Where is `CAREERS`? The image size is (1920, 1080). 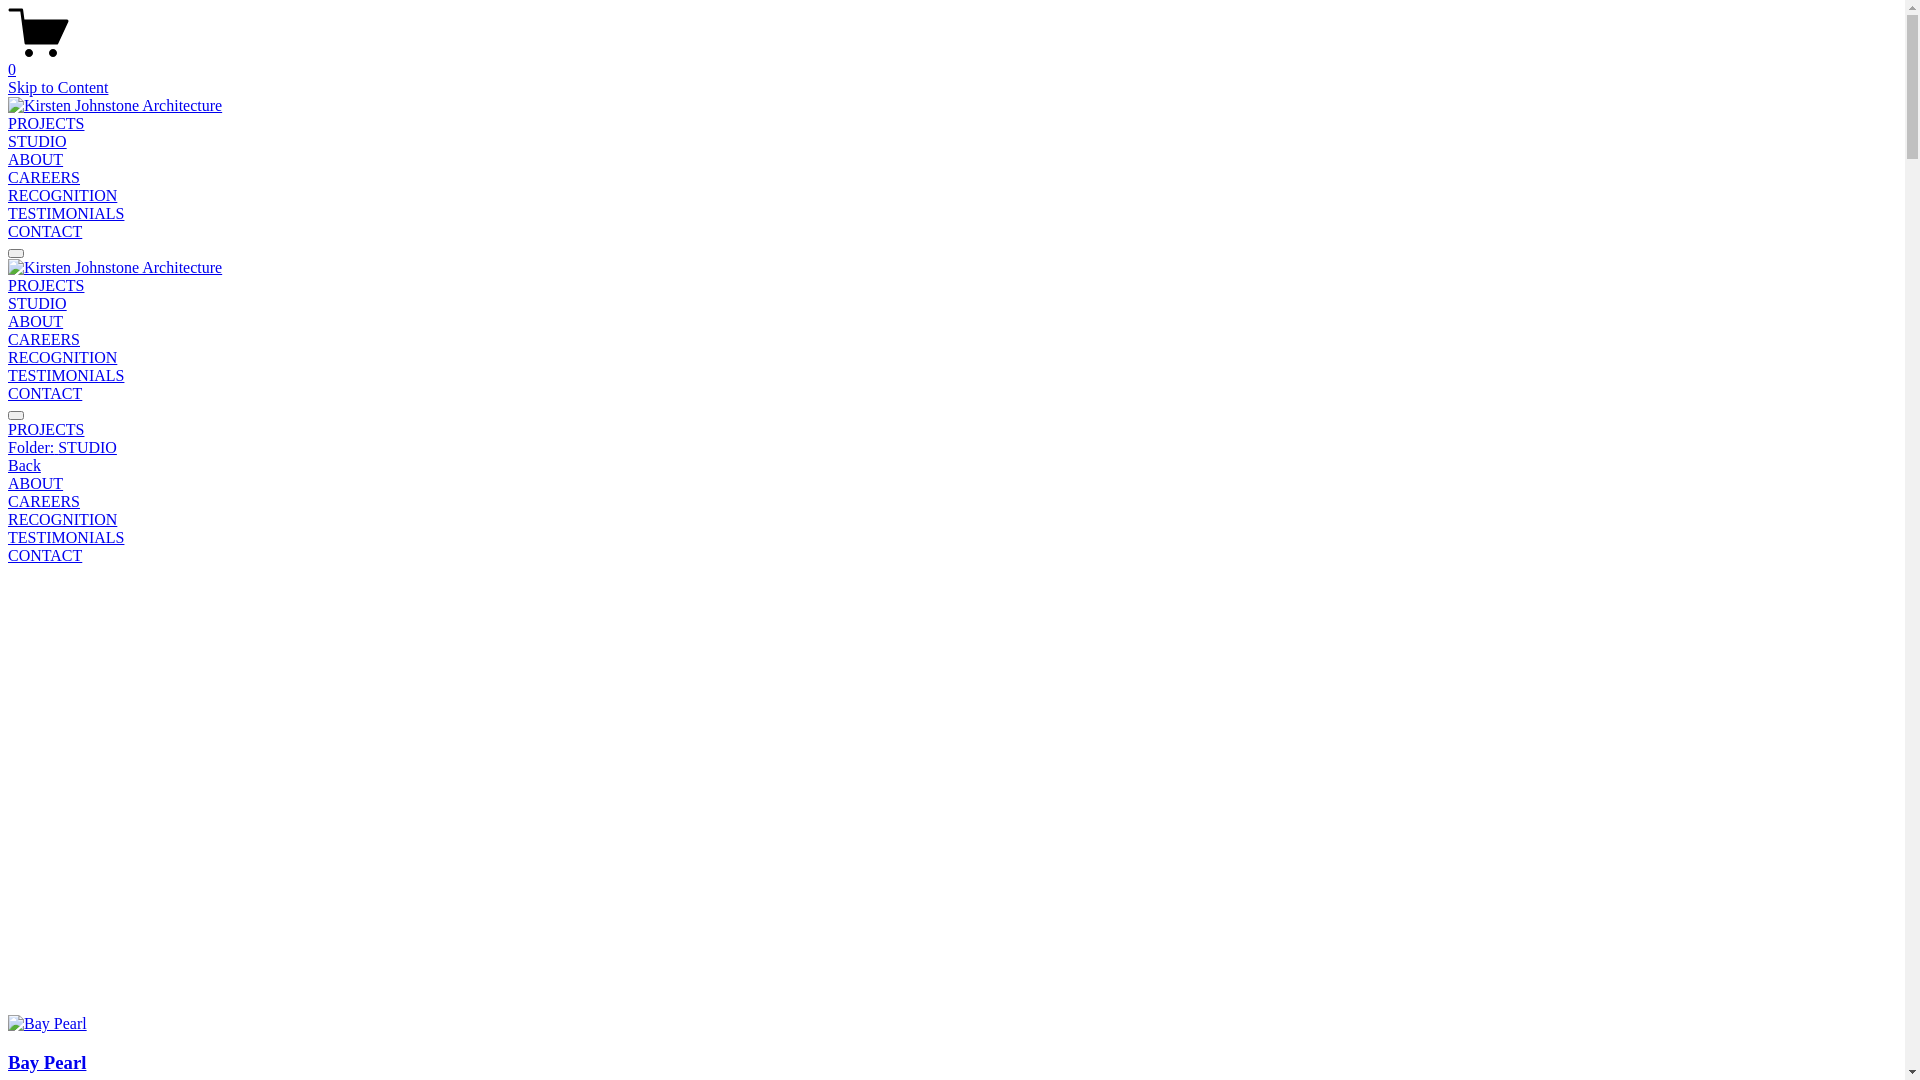
CAREERS is located at coordinates (44, 178).